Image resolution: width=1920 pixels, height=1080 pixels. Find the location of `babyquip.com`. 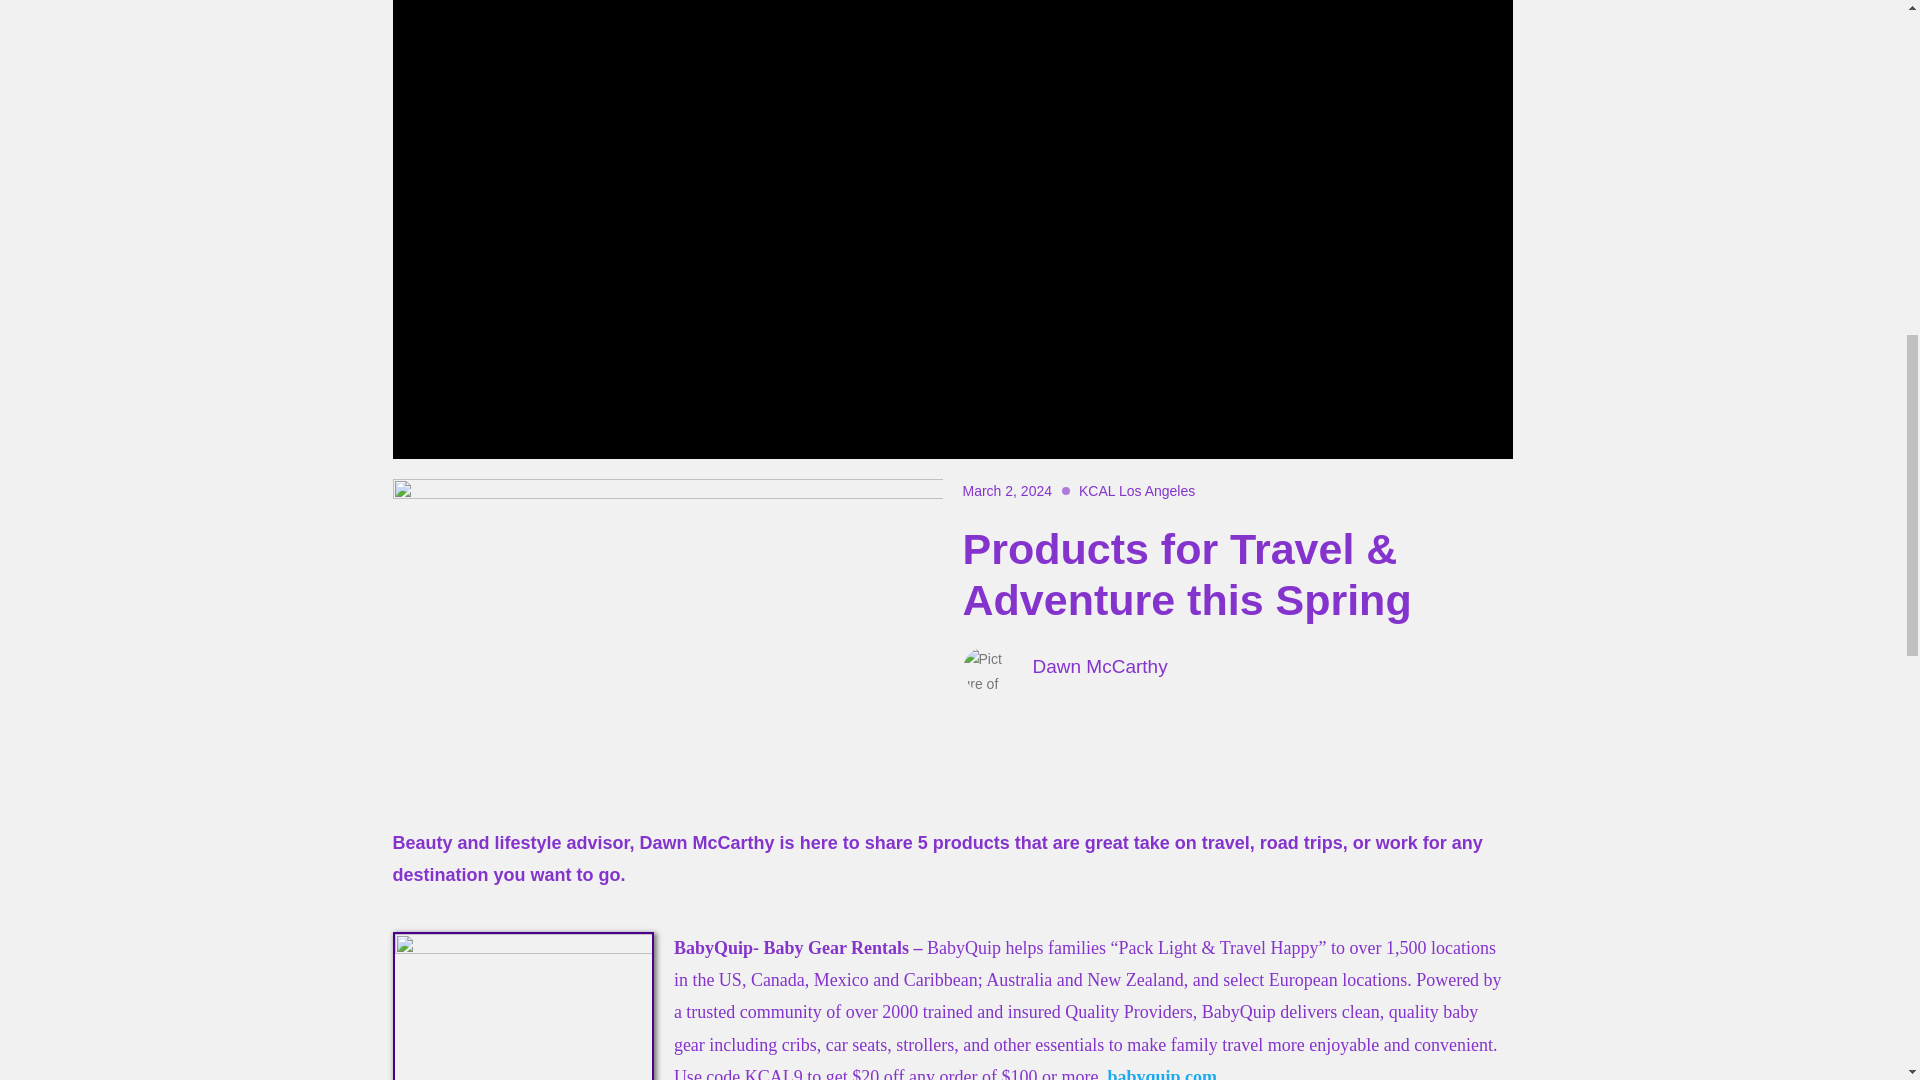

babyquip.com is located at coordinates (1162, 1074).